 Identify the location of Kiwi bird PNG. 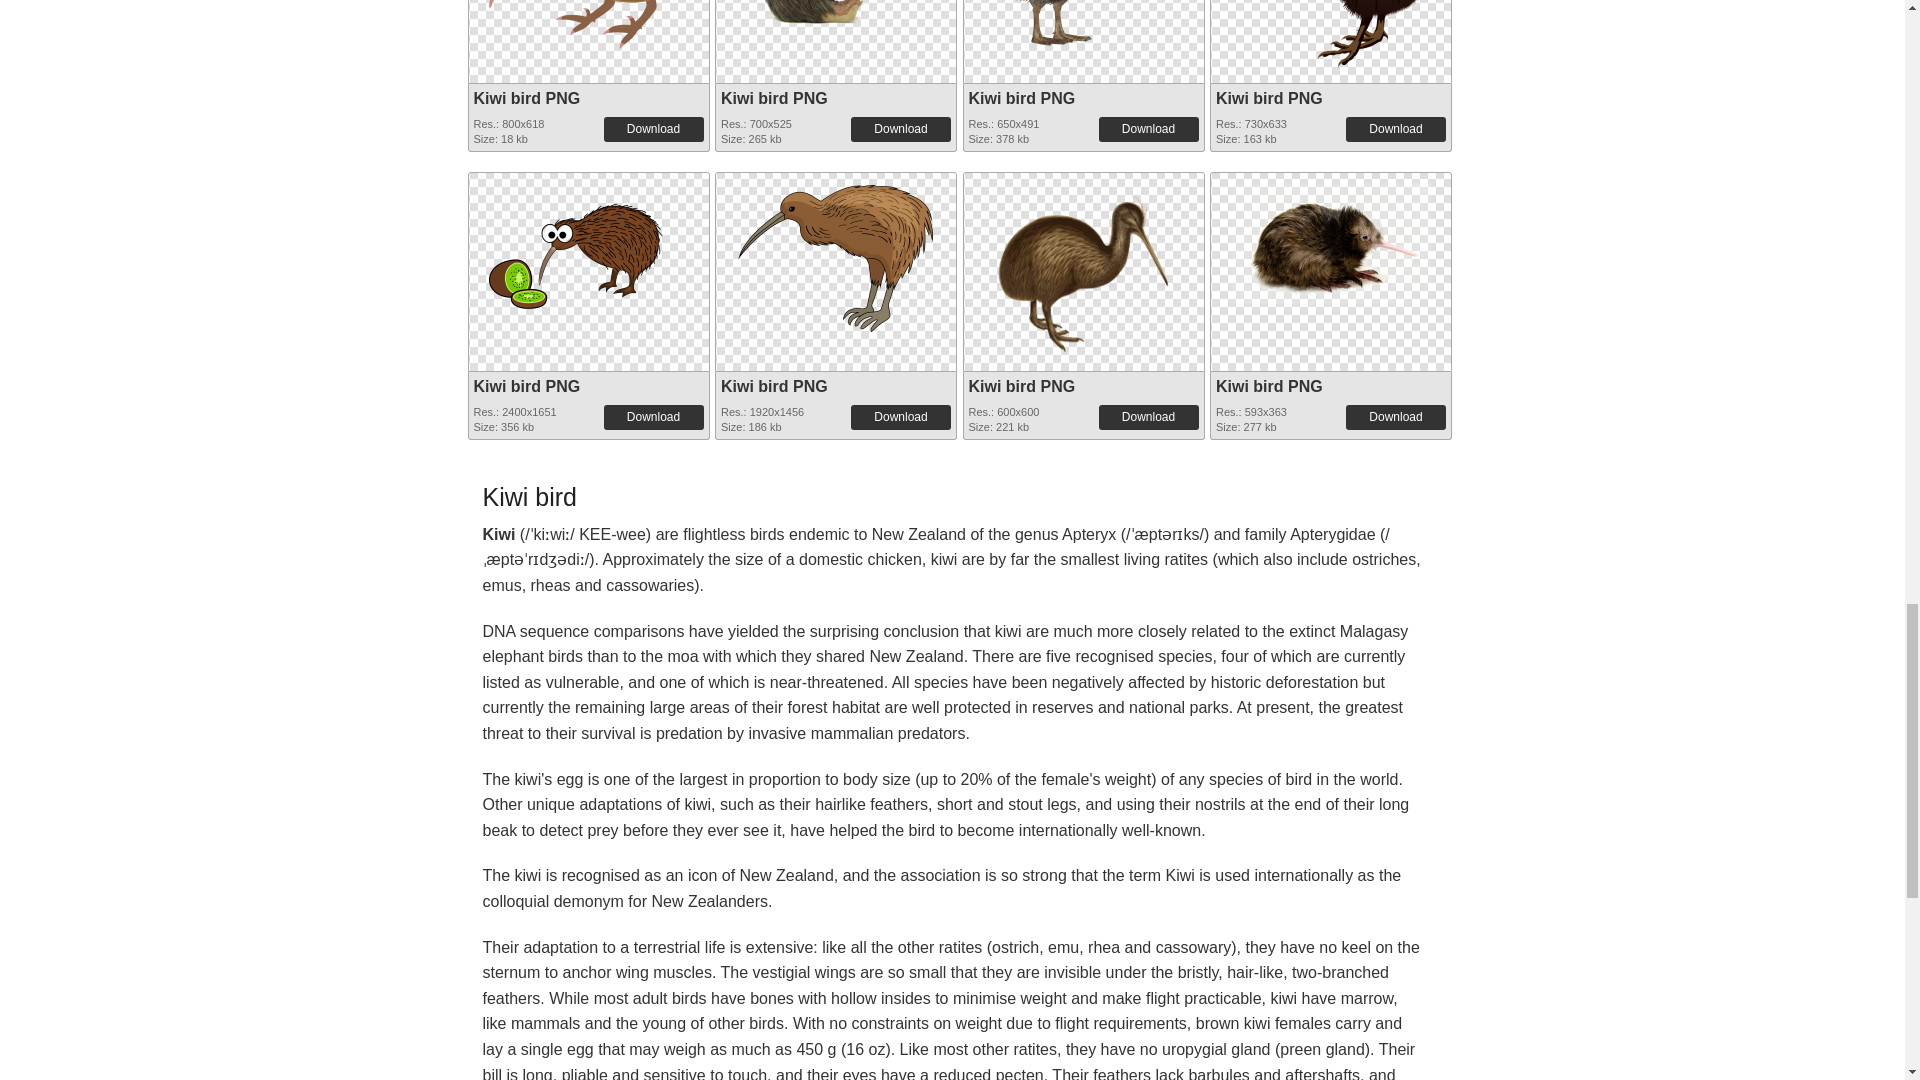
(587, 24).